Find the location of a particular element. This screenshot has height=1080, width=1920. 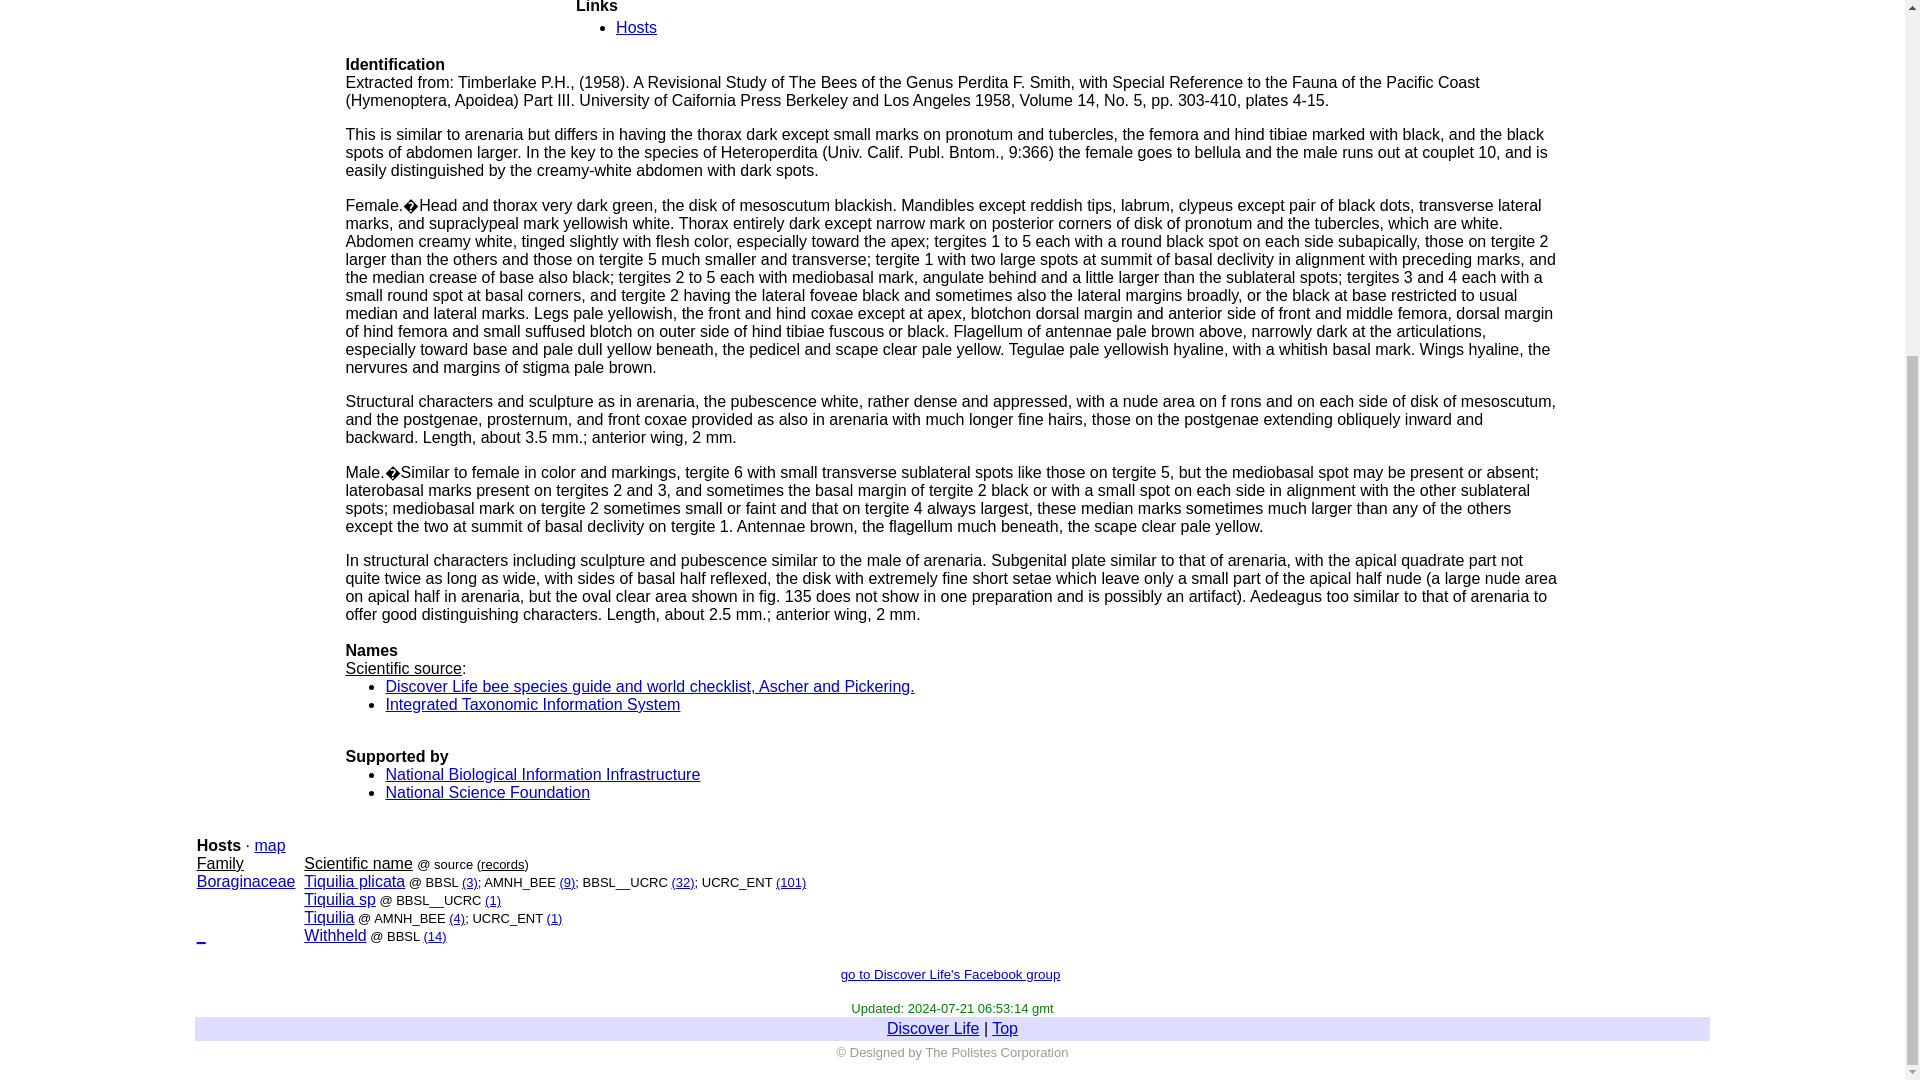

Integrated Taxonomic Information System is located at coordinates (532, 704).